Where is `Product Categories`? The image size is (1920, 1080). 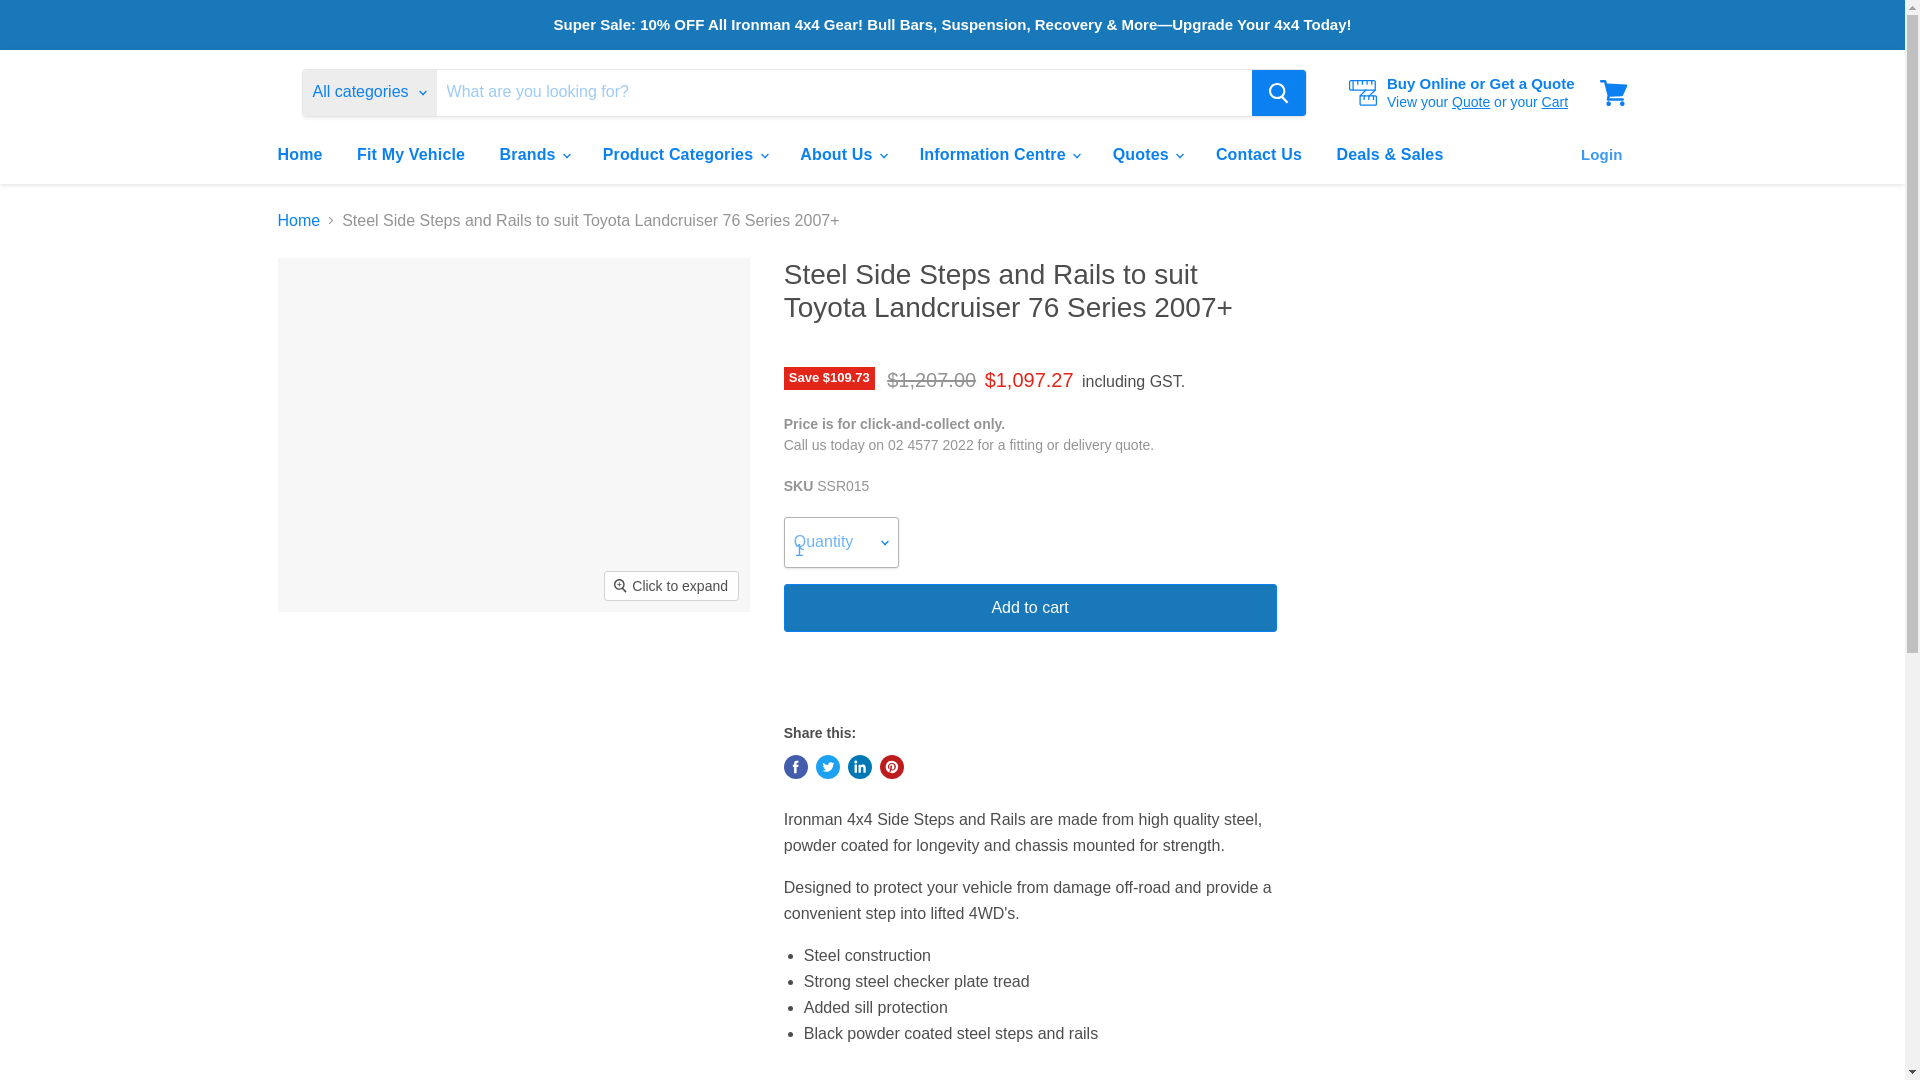
Product Categories is located at coordinates (684, 154).